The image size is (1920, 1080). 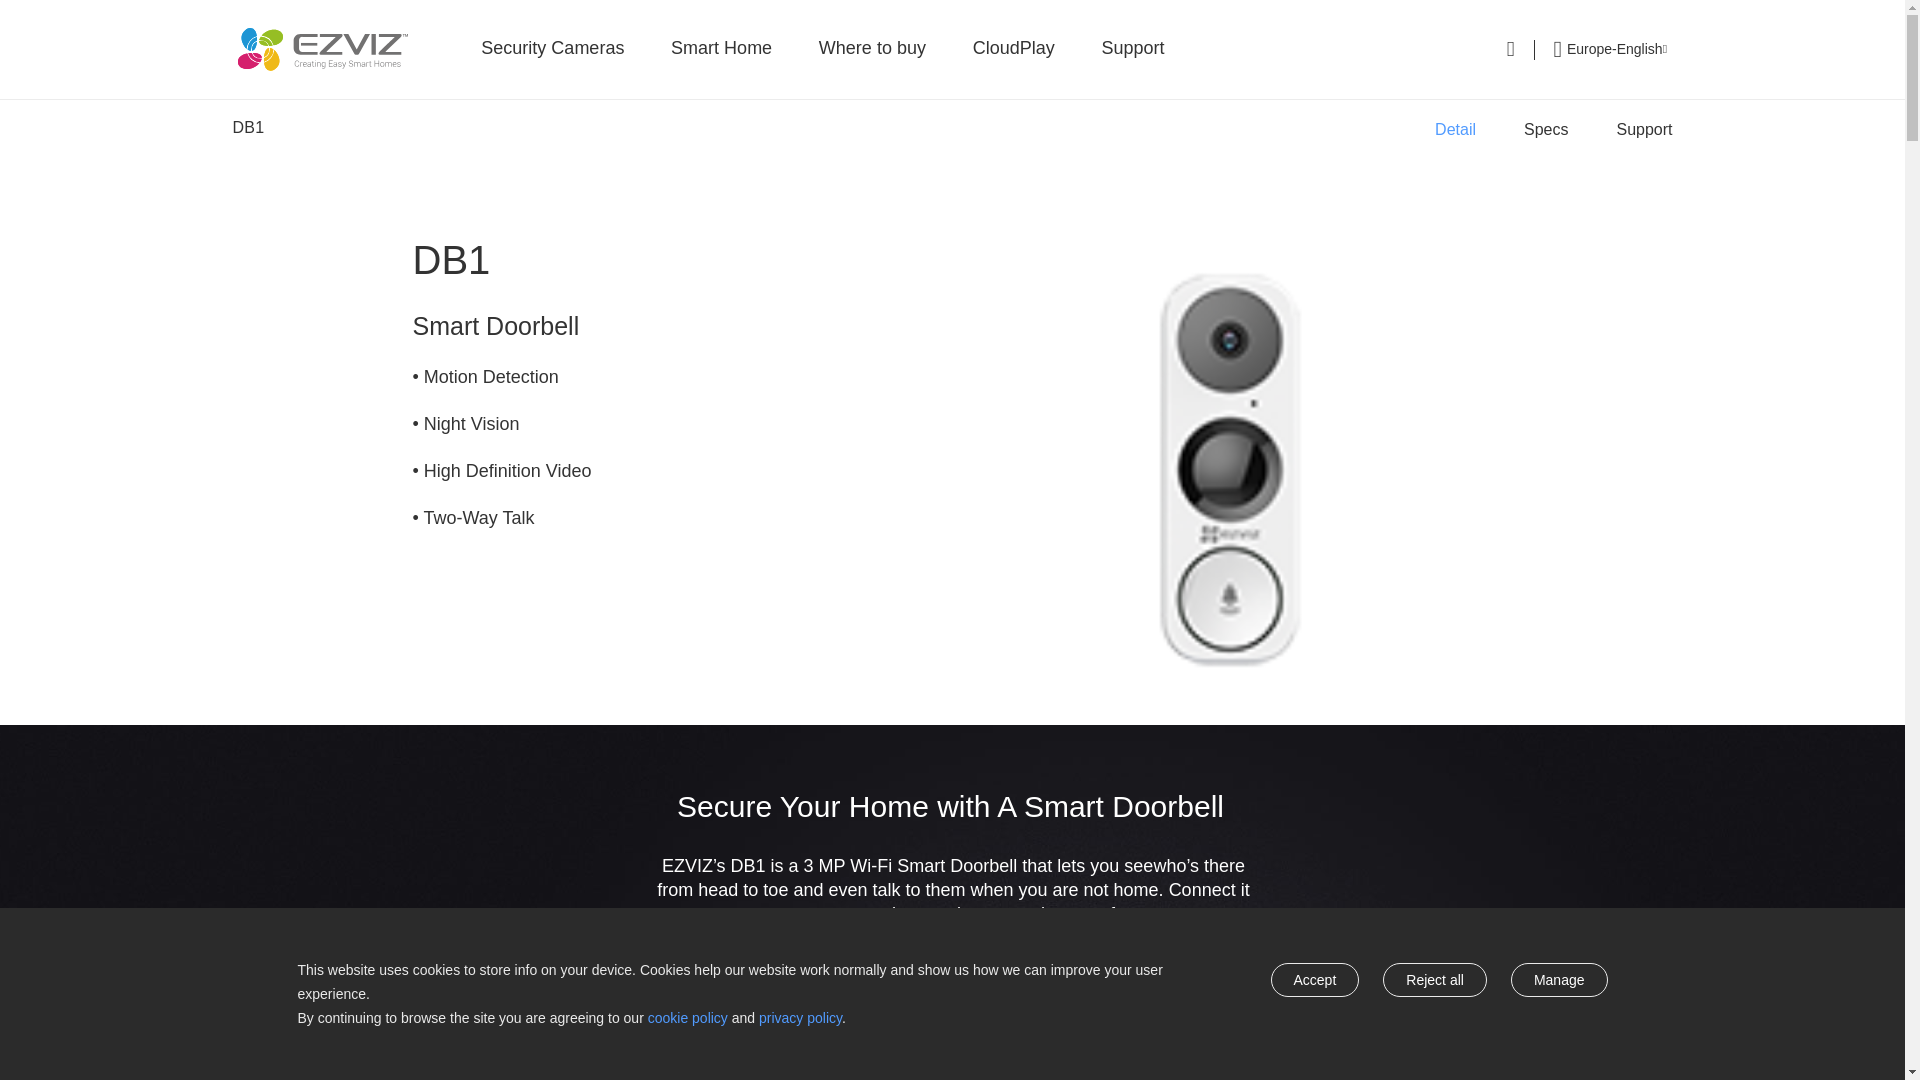 What do you see at coordinates (552, 50) in the screenshot?
I see `Security Cameras` at bounding box center [552, 50].